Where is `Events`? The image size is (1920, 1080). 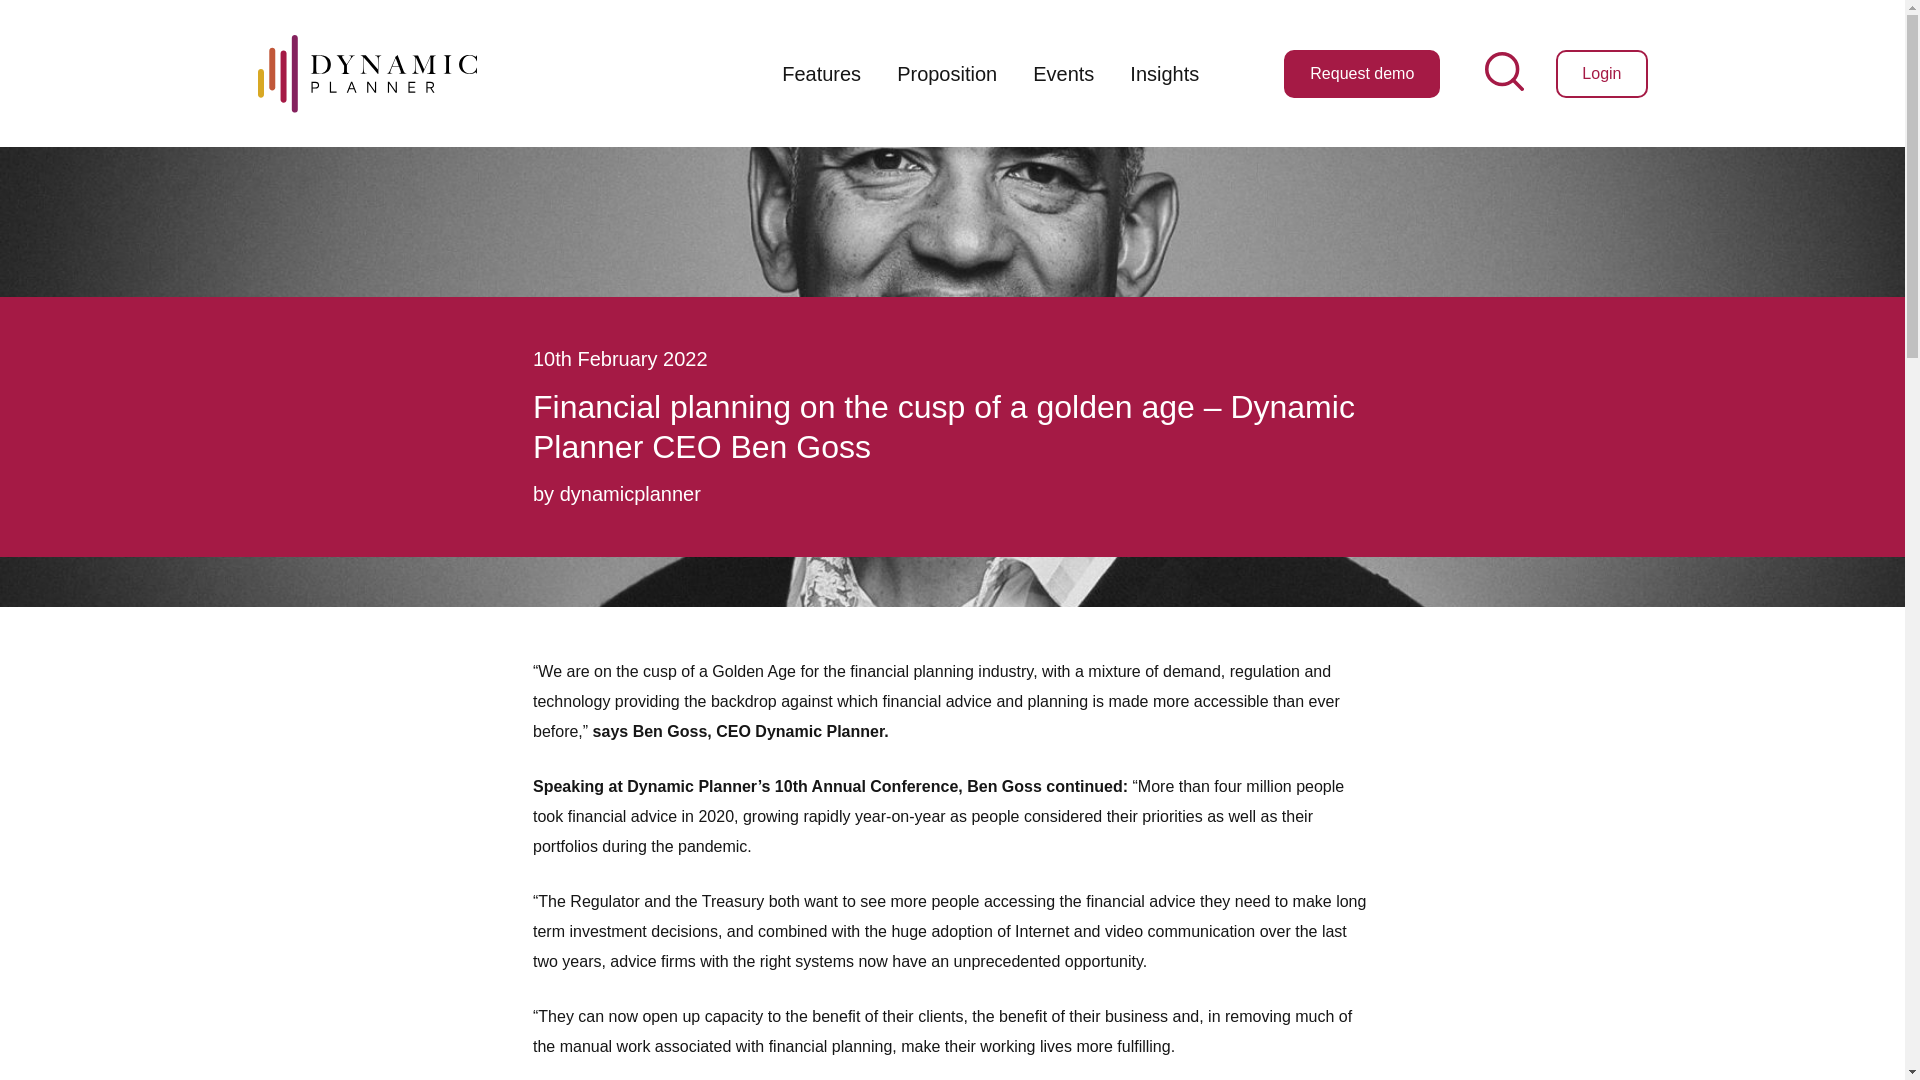
Events is located at coordinates (1063, 74).